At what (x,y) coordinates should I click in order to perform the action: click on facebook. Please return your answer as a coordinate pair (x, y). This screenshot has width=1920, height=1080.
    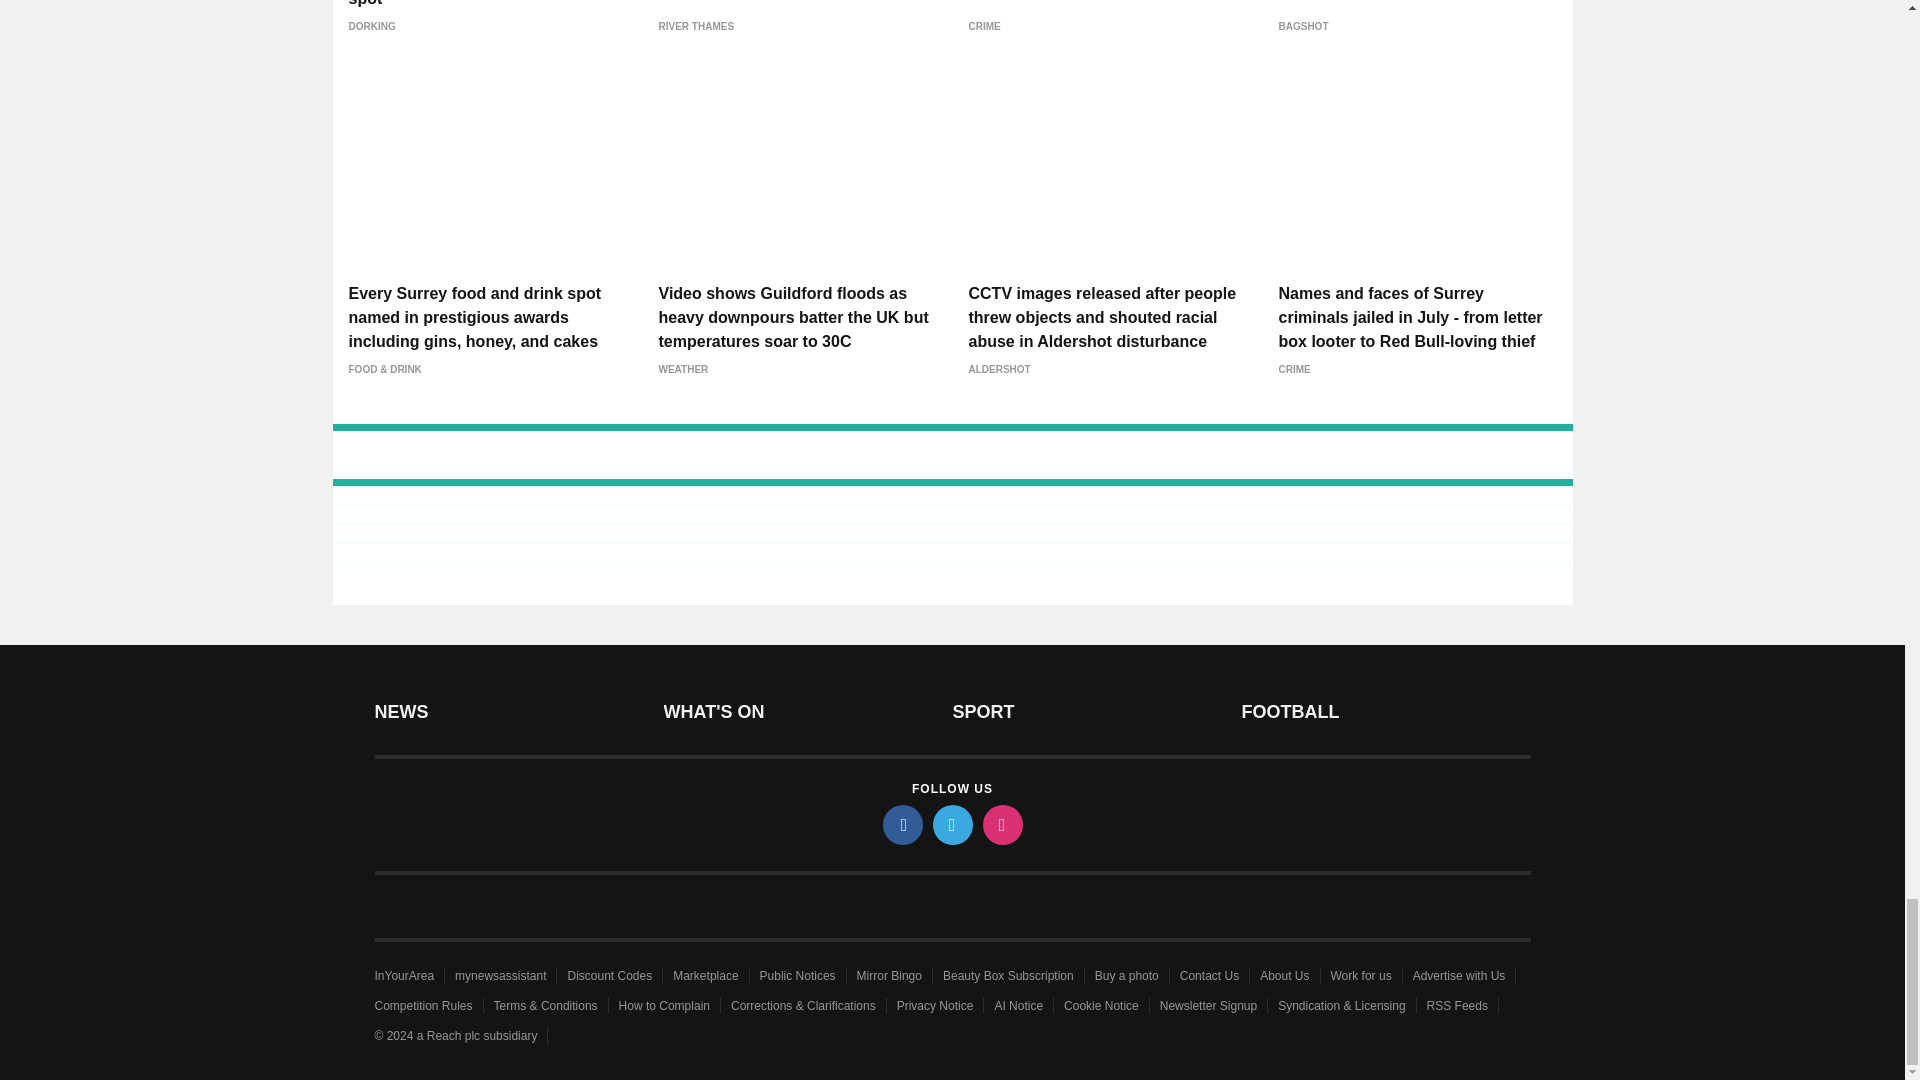
    Looking at the image, I should click on (901, 824).